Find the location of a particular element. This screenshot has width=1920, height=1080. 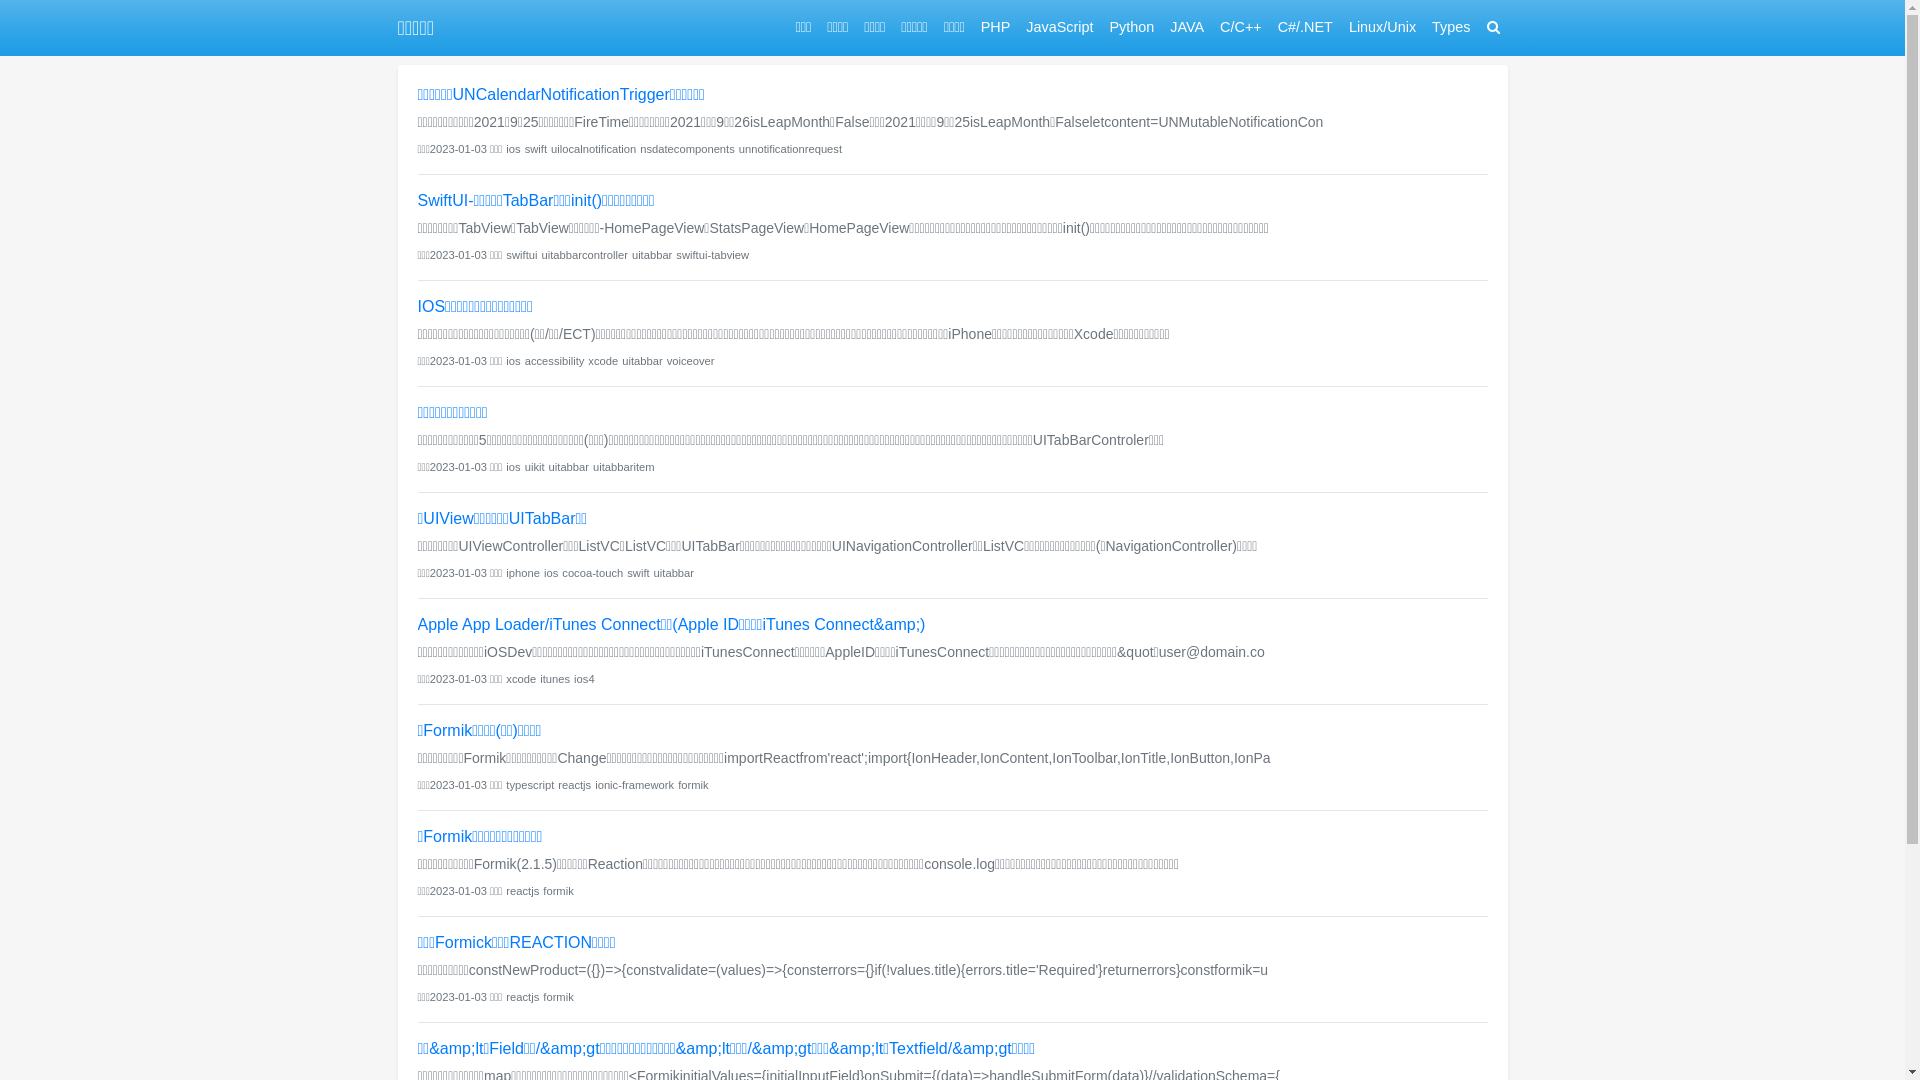

uitabbar is located at coordinates (569, 467).